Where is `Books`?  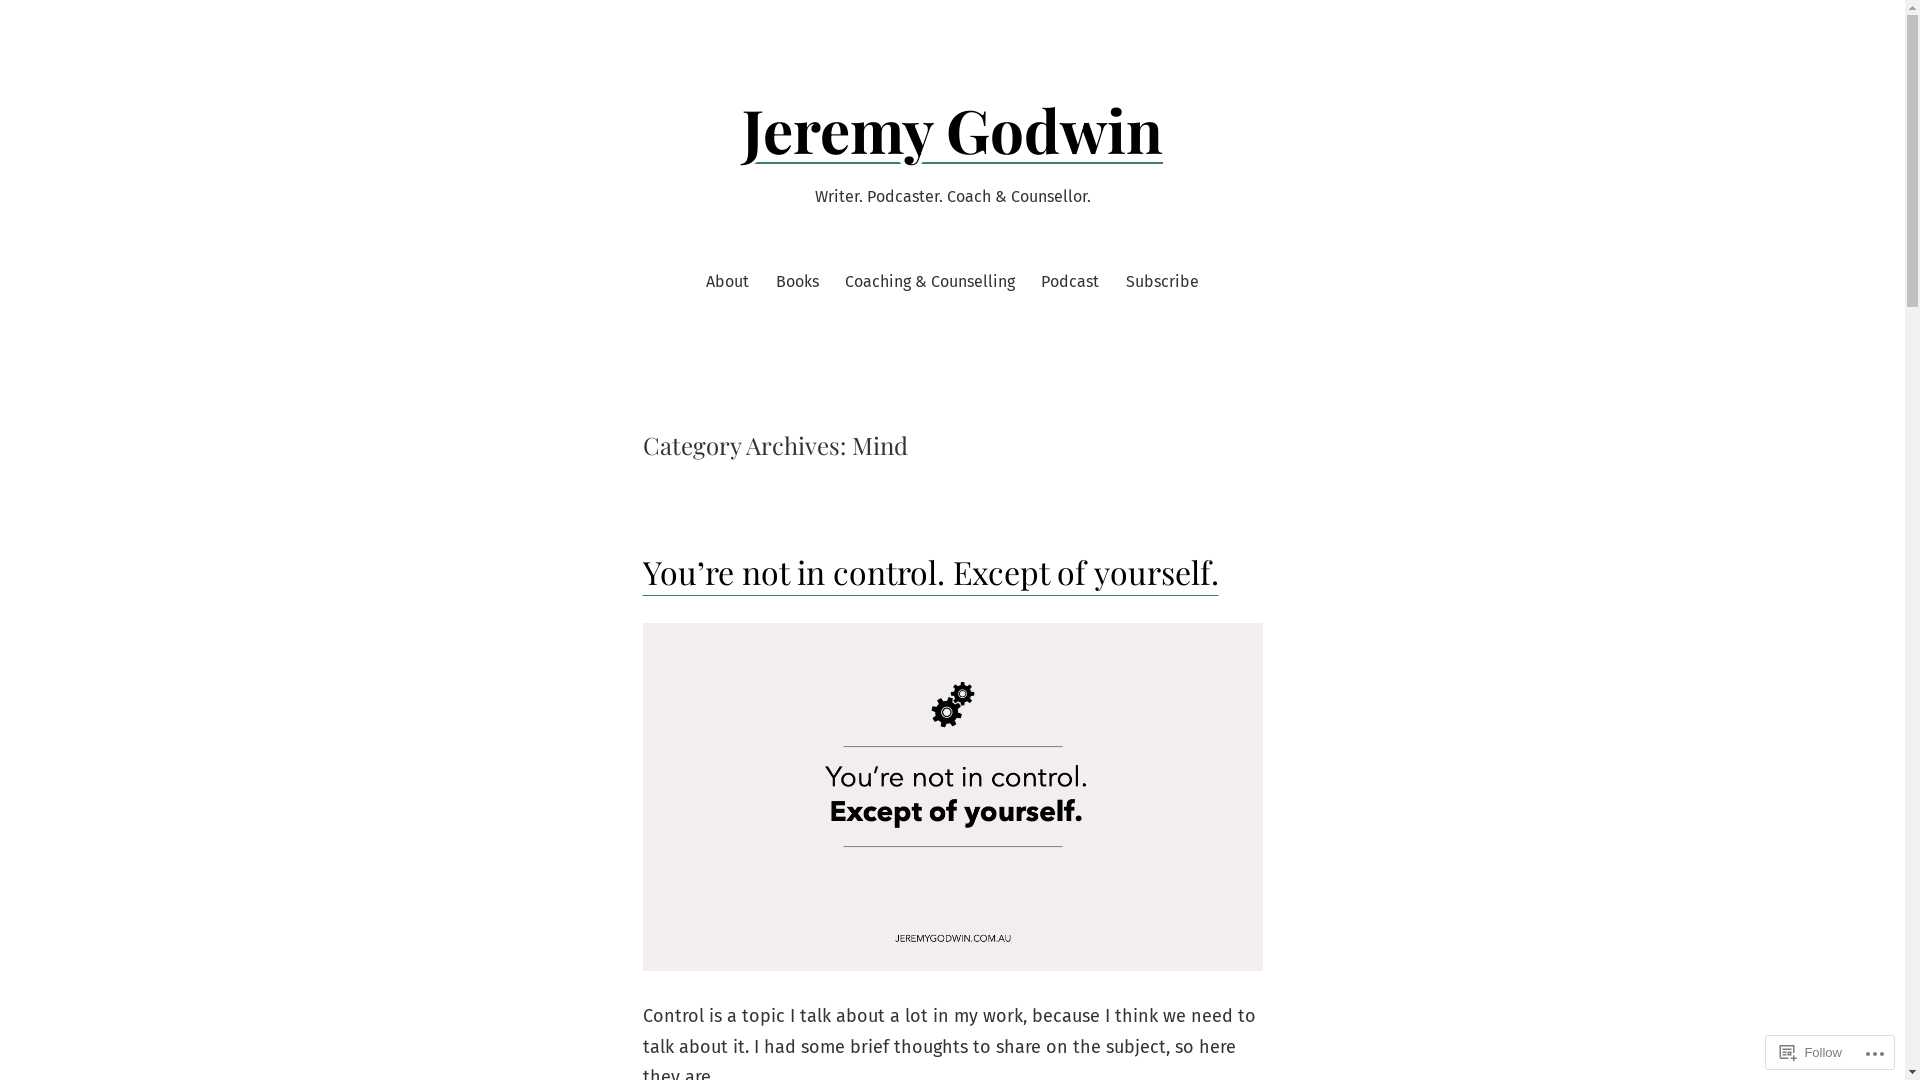 Books is located at coordinates (798, 282).